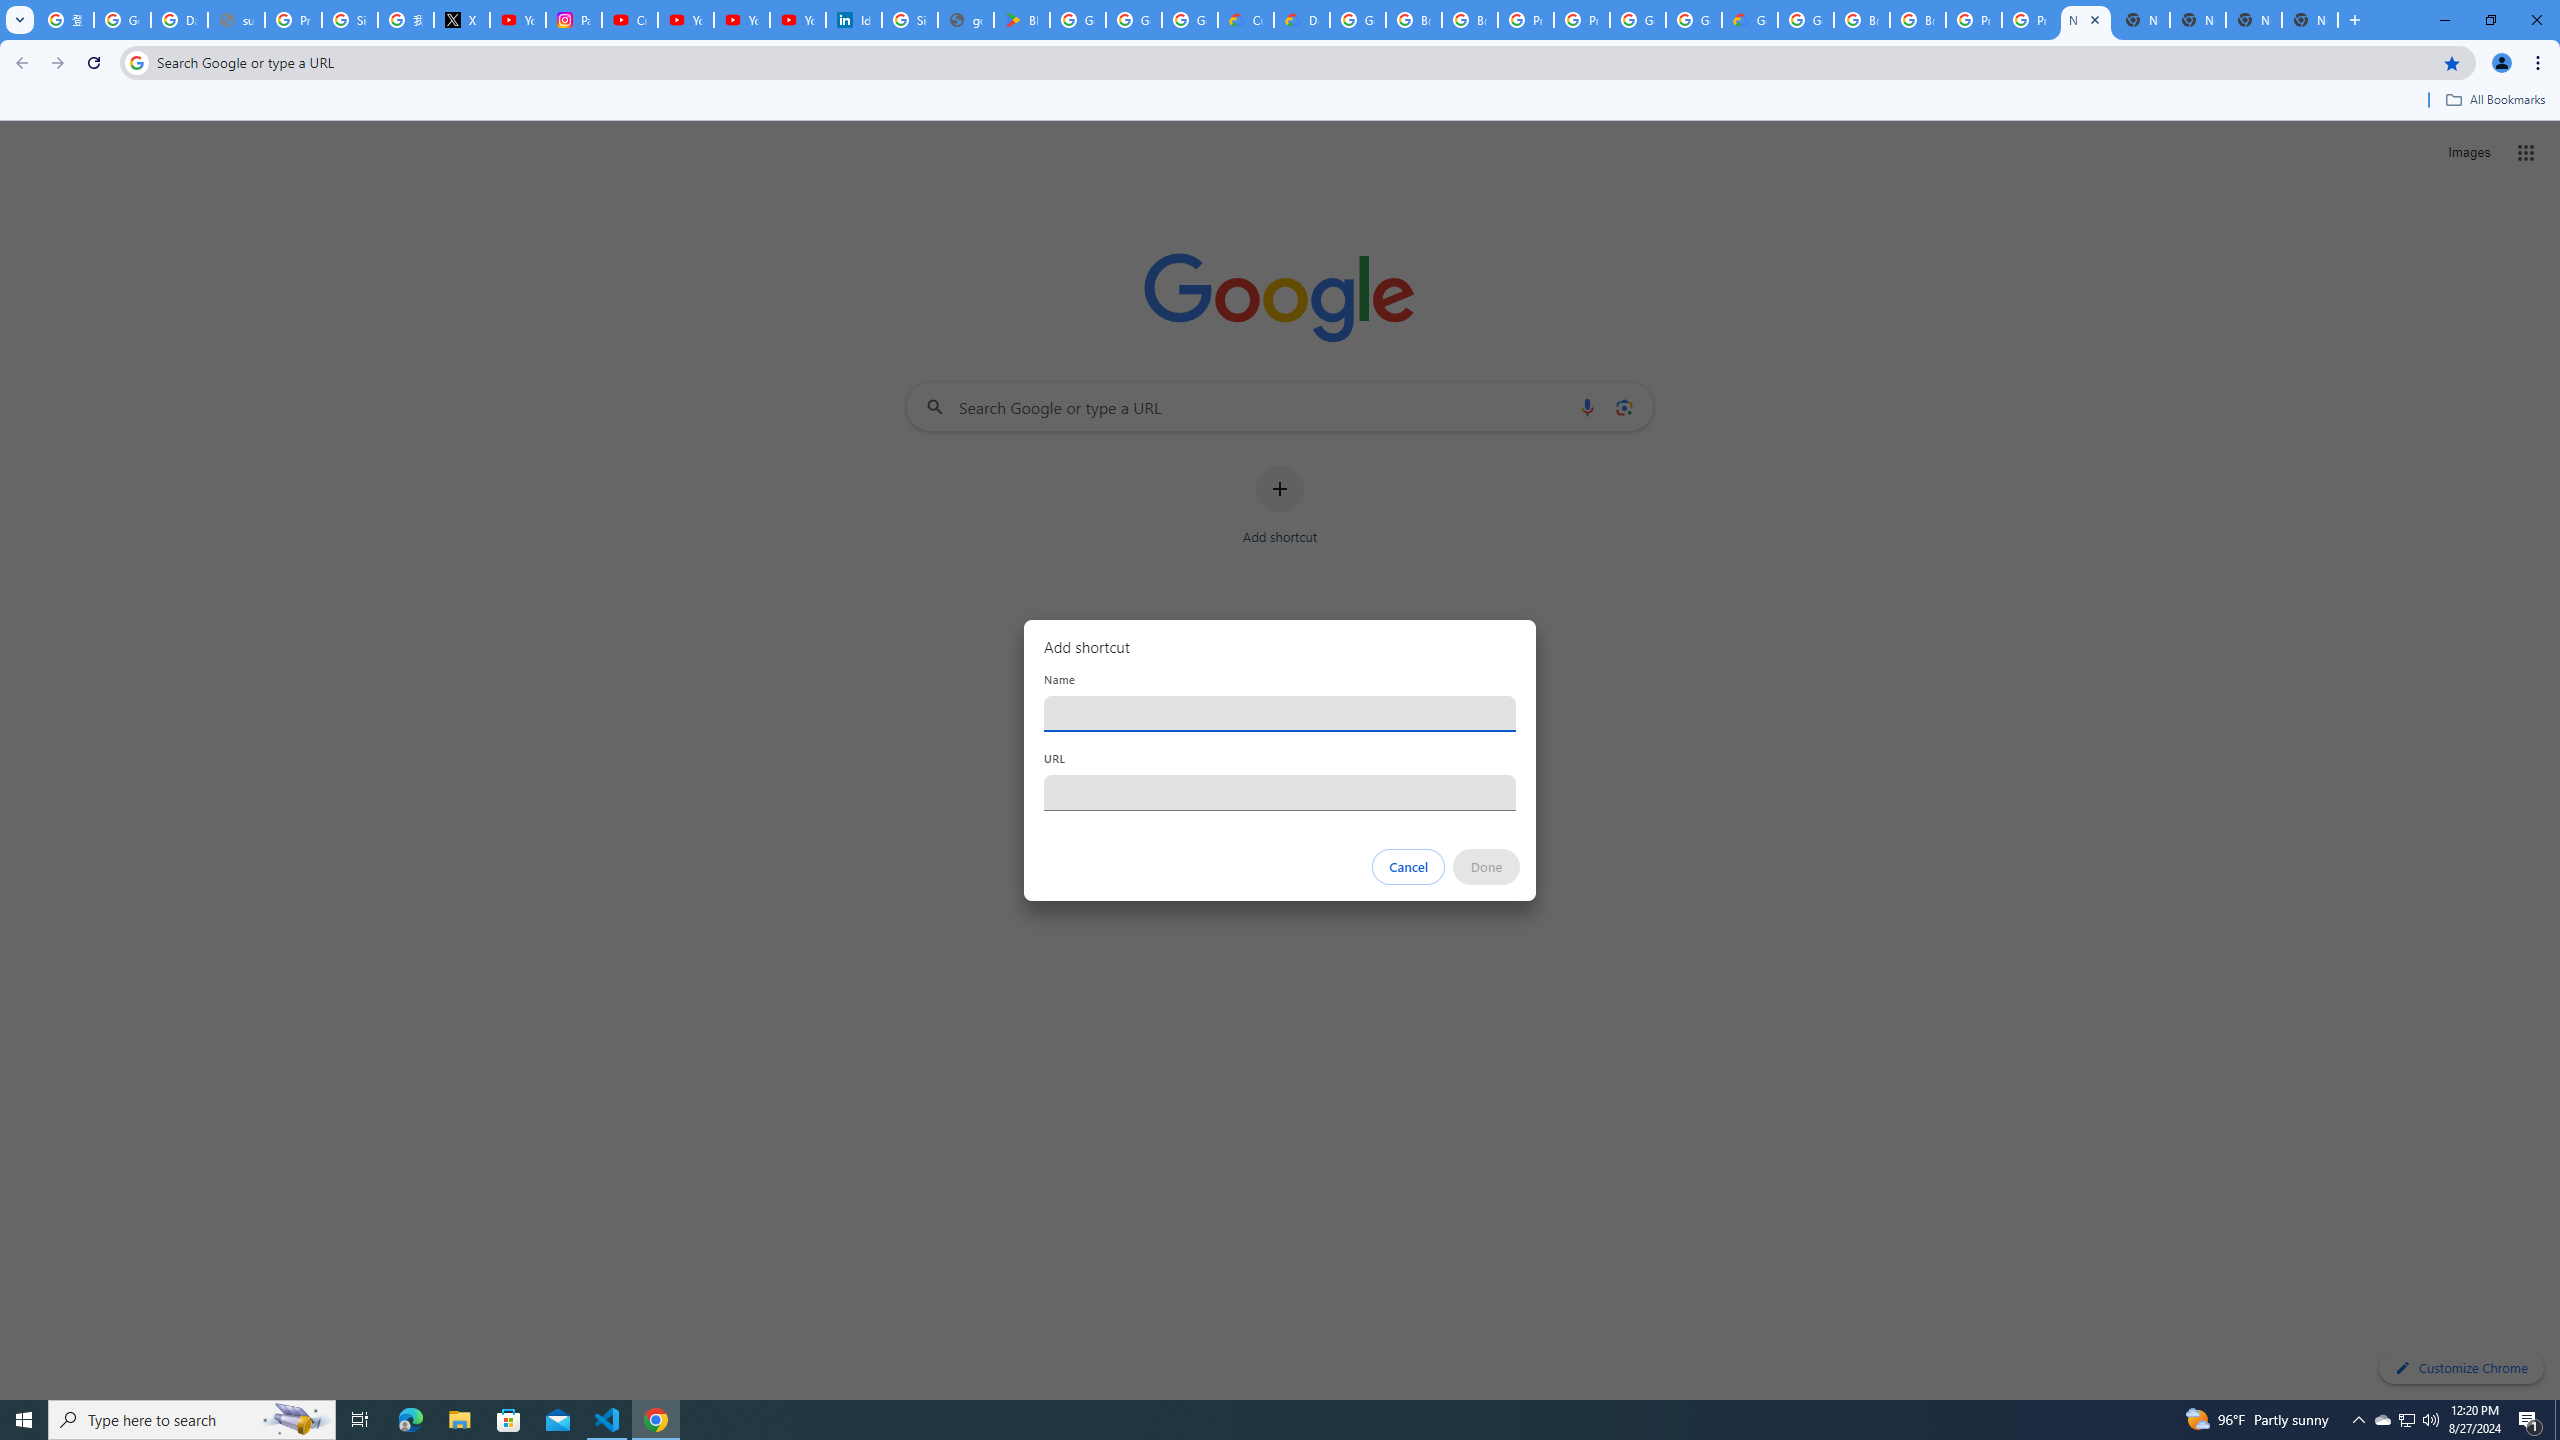 Image resolution: width=2560 pixels, height=1440 pixels. What do you see at coordinates (518, 20) in the screenshot?
I see `YouTube Content Monetization Policies - How YouTube Works` at bounding box center [518, 20].